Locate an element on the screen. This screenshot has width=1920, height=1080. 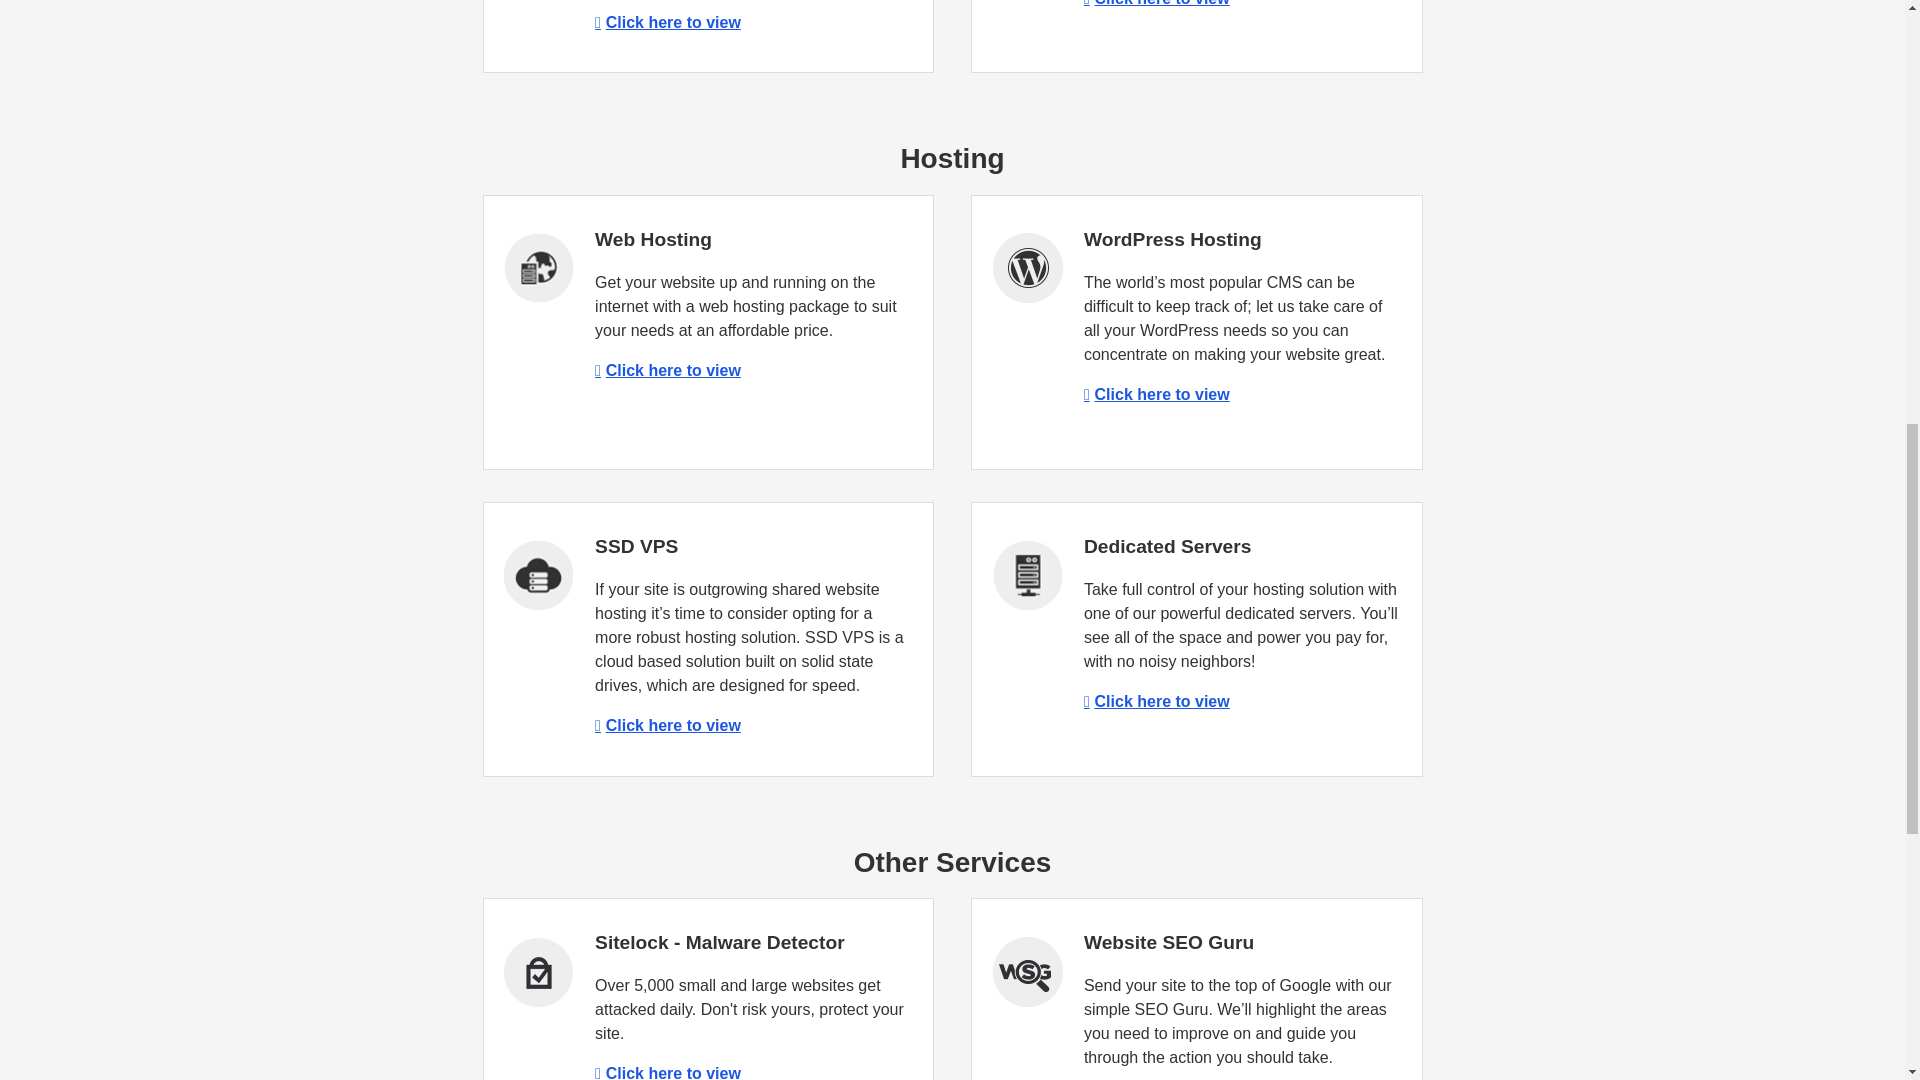
Click here to view is located at coordinates (1157, 3).